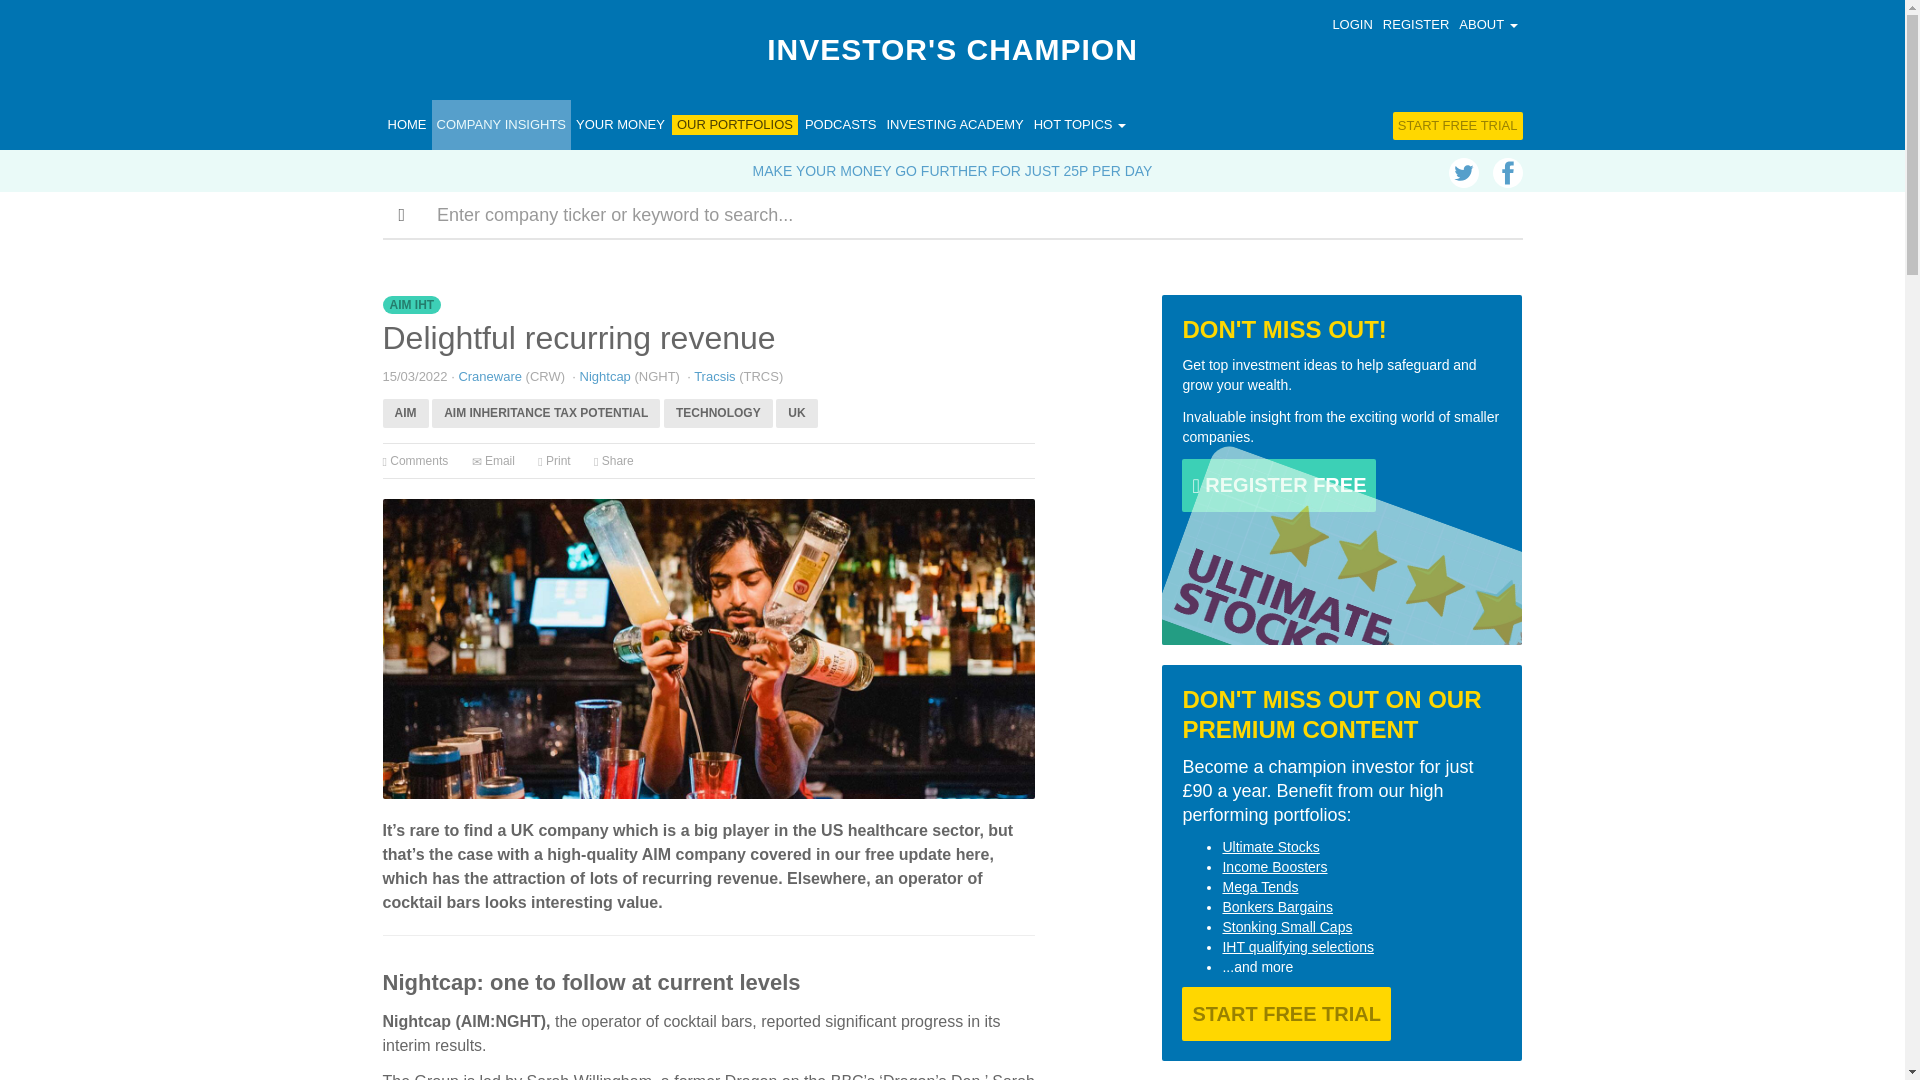 Image resolution: width=1920 pixels, height=1080 pixels. What do you see at coordinates (412, 306) in the screenshot?
I see `AIM IHT` at bounding box center [412, 306].